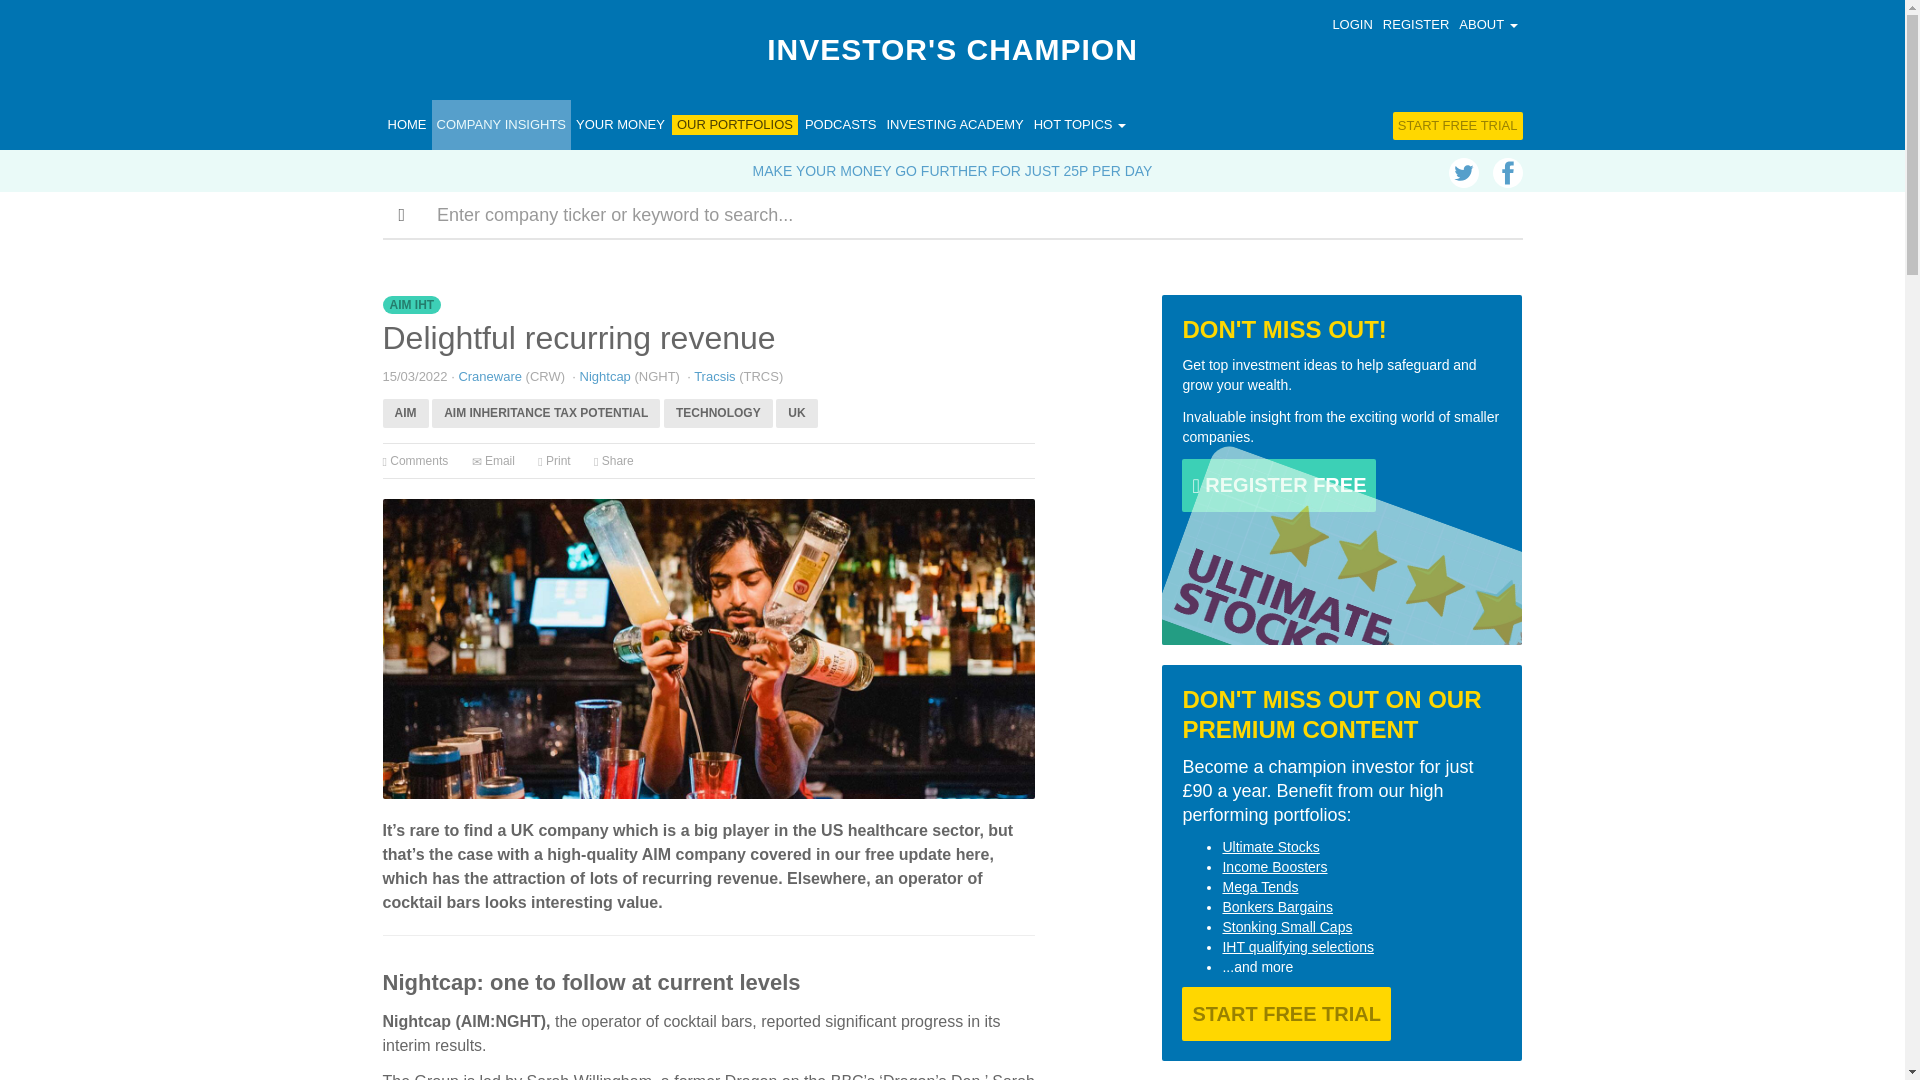 Image resolution: width=1920 pixels, height=1080 pixels. What do you see at coordinates (412, 306) in the screenshot?
I see `AIM IHT` at bounding box center [412, 306].